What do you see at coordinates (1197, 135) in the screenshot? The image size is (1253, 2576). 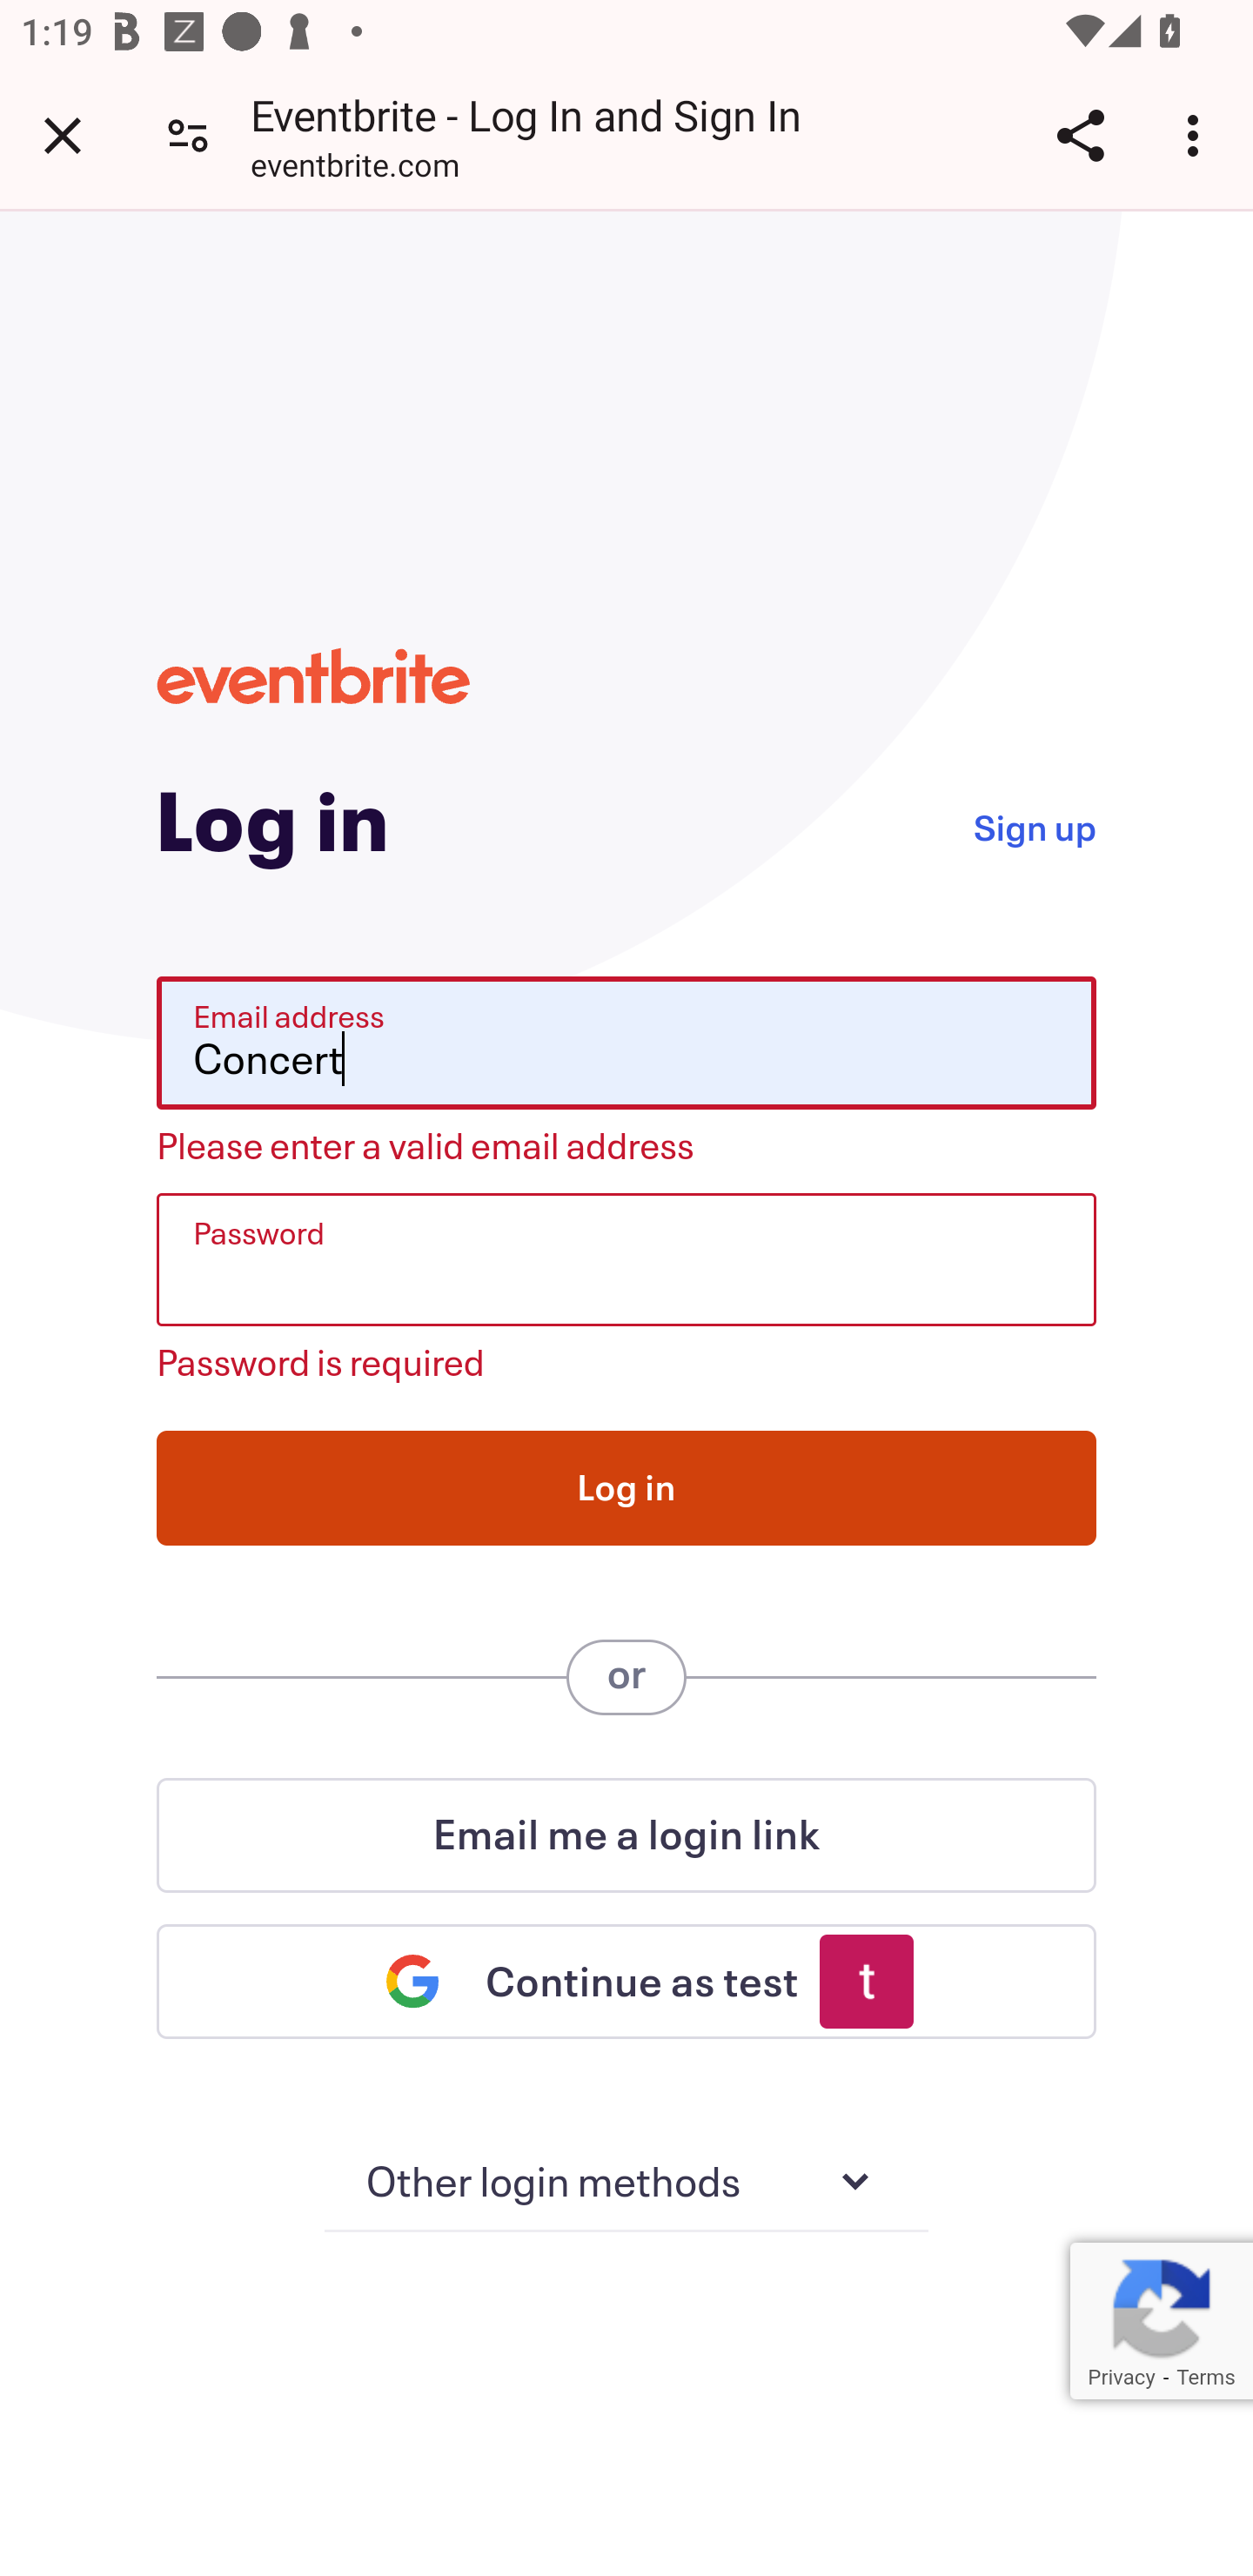 I see `Customize and control Google Chrome` at bounding box center [1197, 135].